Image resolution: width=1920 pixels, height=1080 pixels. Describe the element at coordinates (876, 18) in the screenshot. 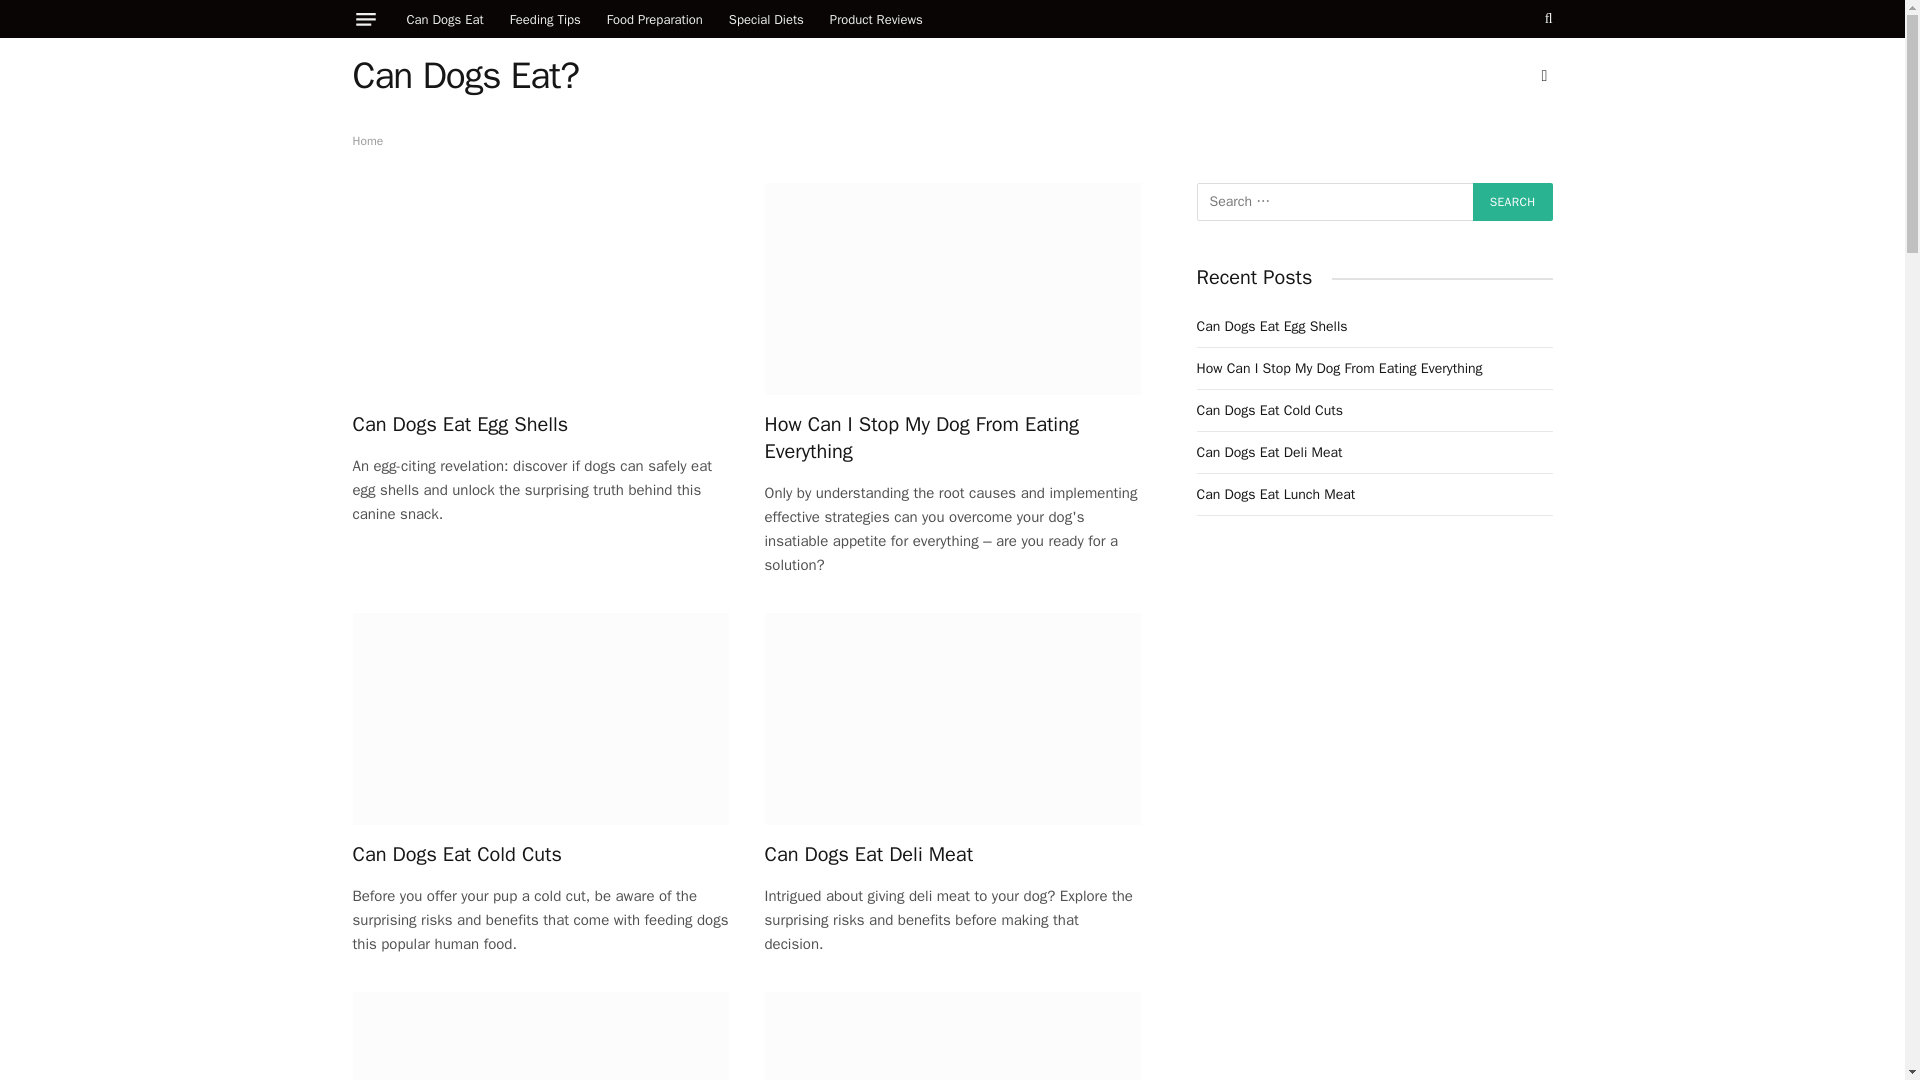

I see `Product Reviews` at that location.